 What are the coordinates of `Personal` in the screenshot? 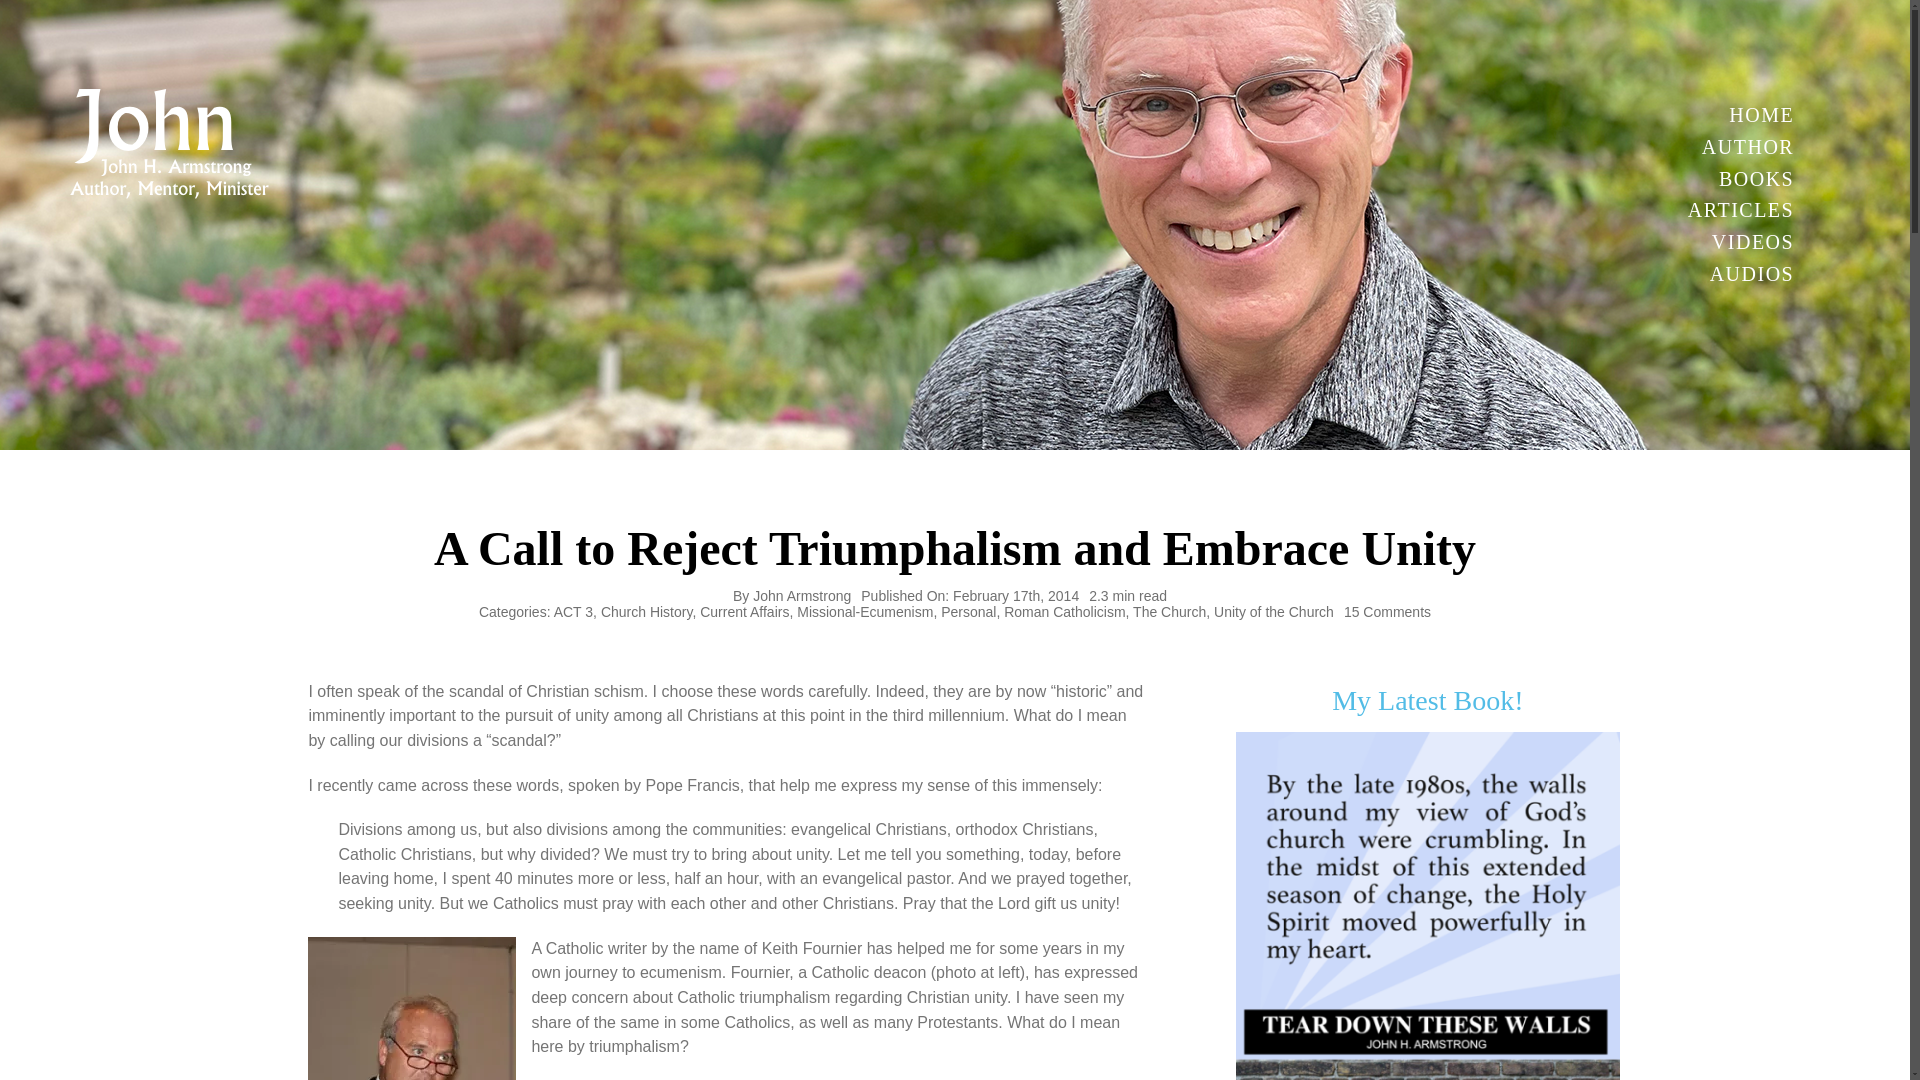 It's located at (968, 611).